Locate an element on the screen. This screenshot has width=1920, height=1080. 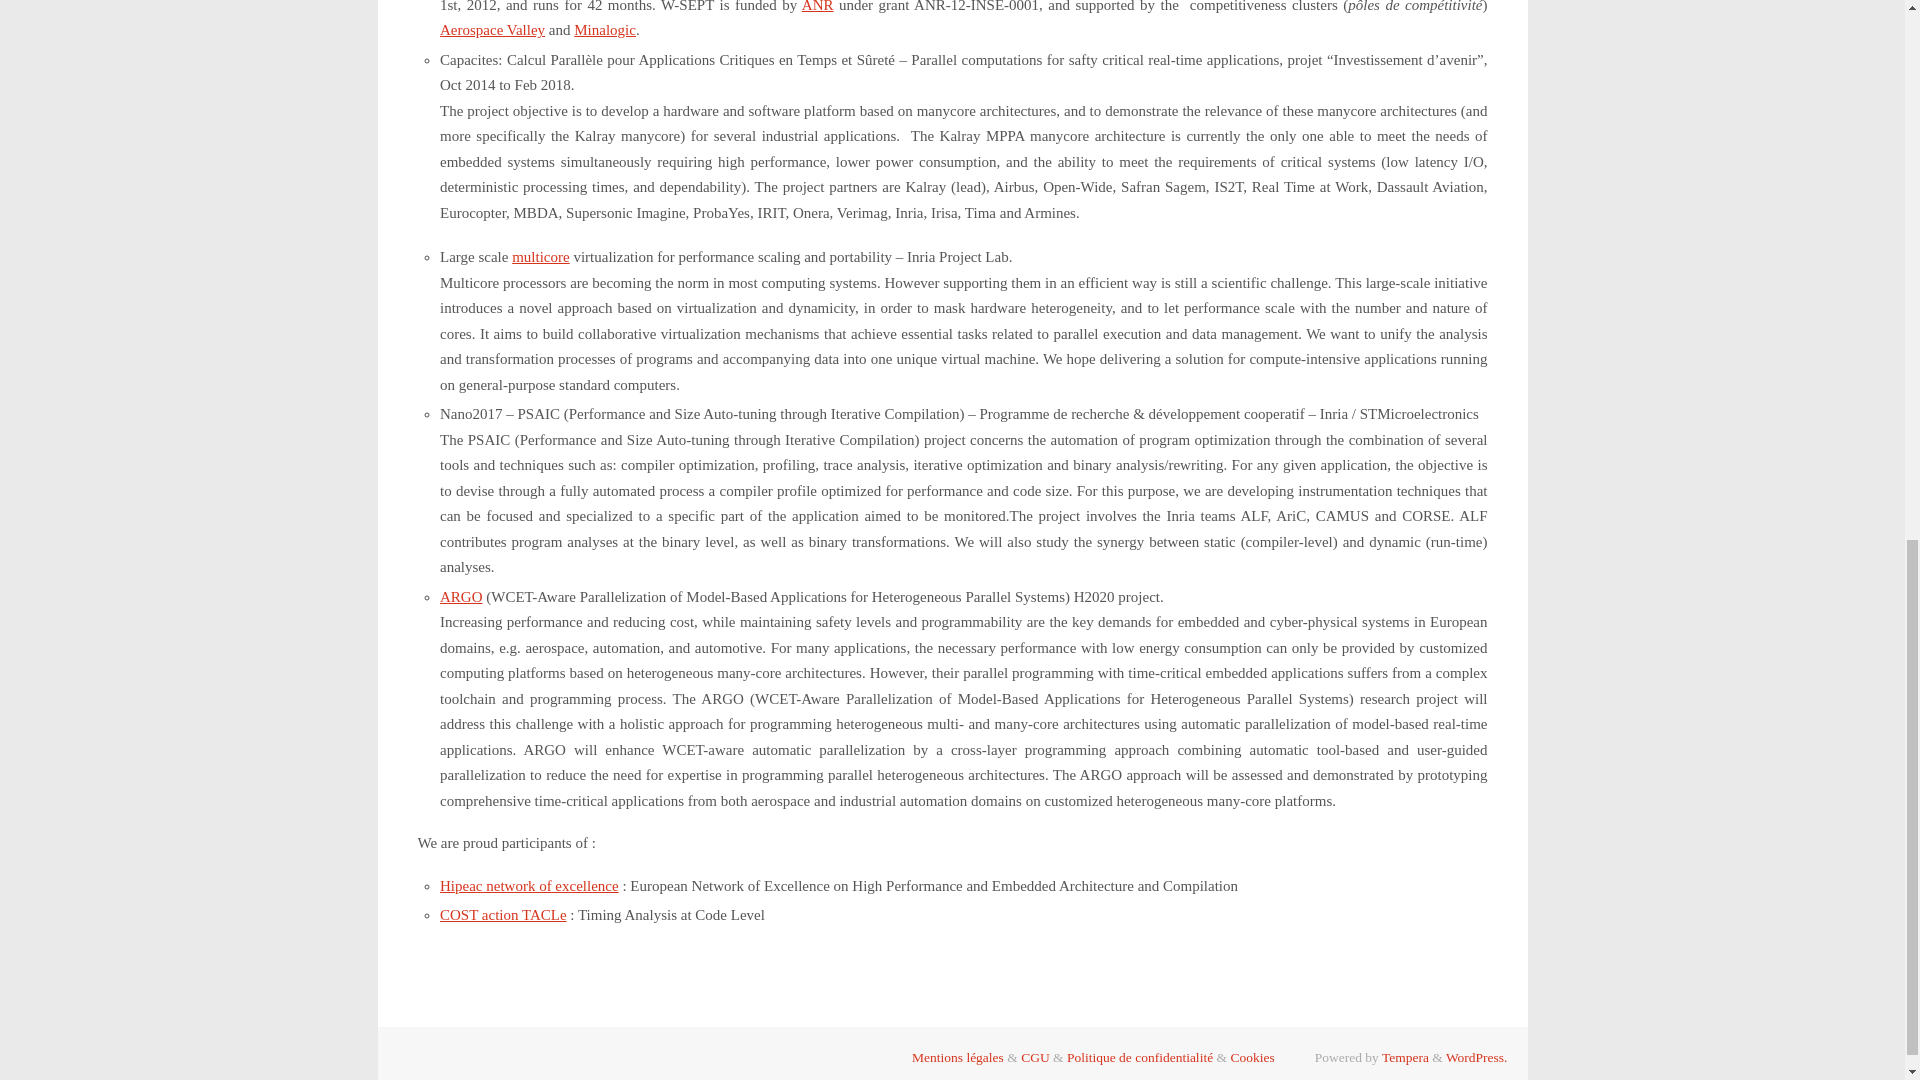
ARGO is located at coordinates (461, 596).